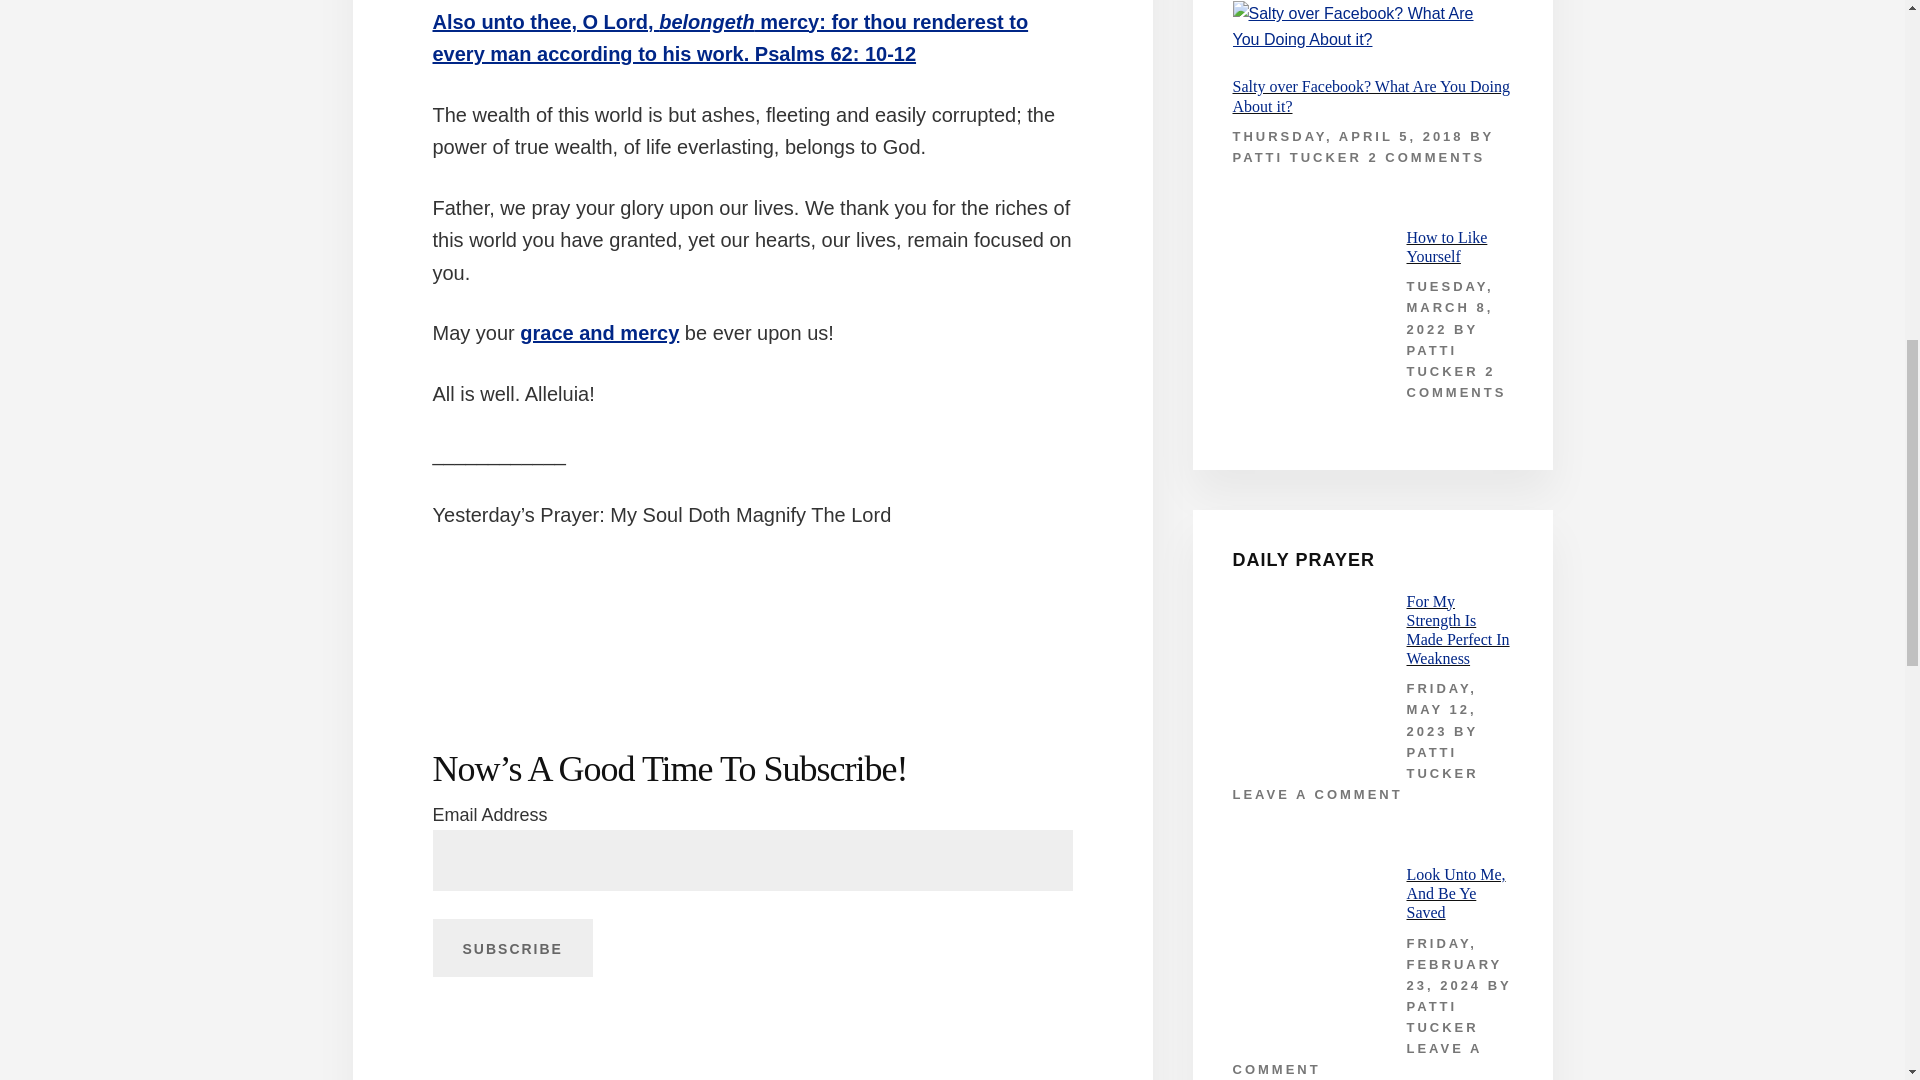  Describe the element at coordinates (600, 332) in the screenshot. I see `grace and mercy` at that location.